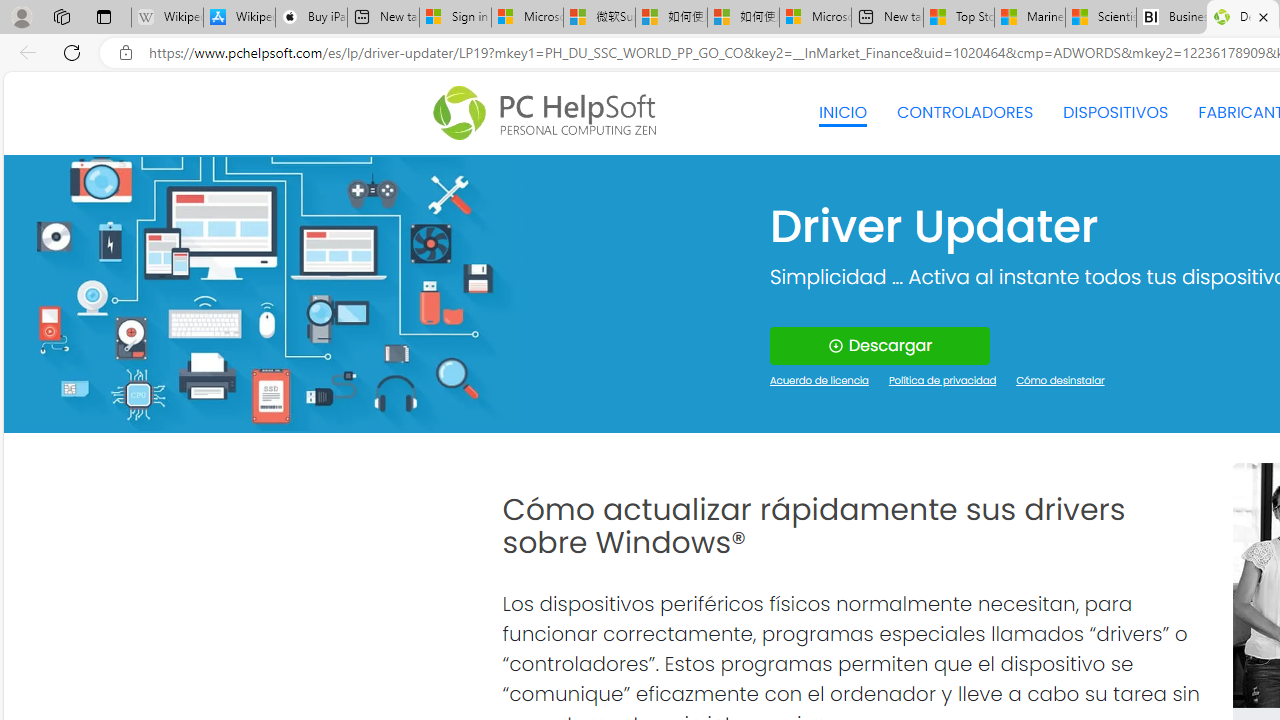 Image resolution: width=1280 pixels, height=720 pixels. I want to click on INICIO, so click(842, 112).